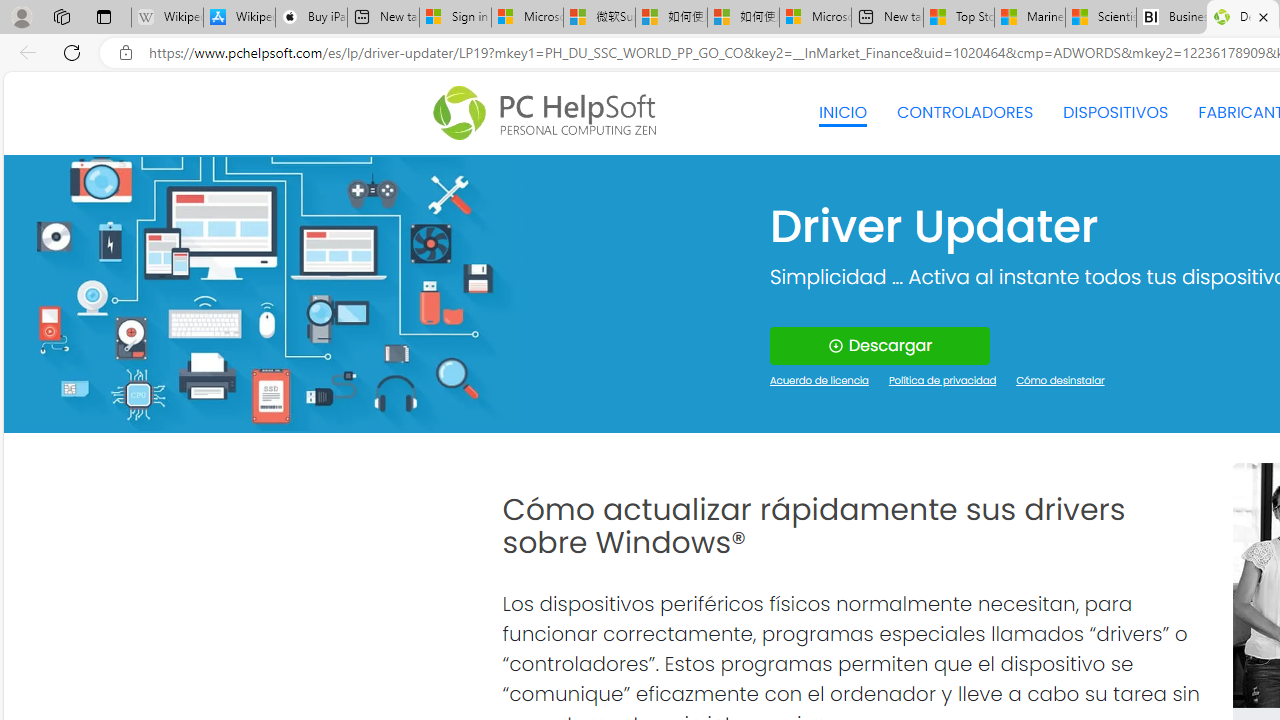 Image resolution: width=1280 pixels, height=720 pixels. I want to click on INICIO, so click(842, 112).